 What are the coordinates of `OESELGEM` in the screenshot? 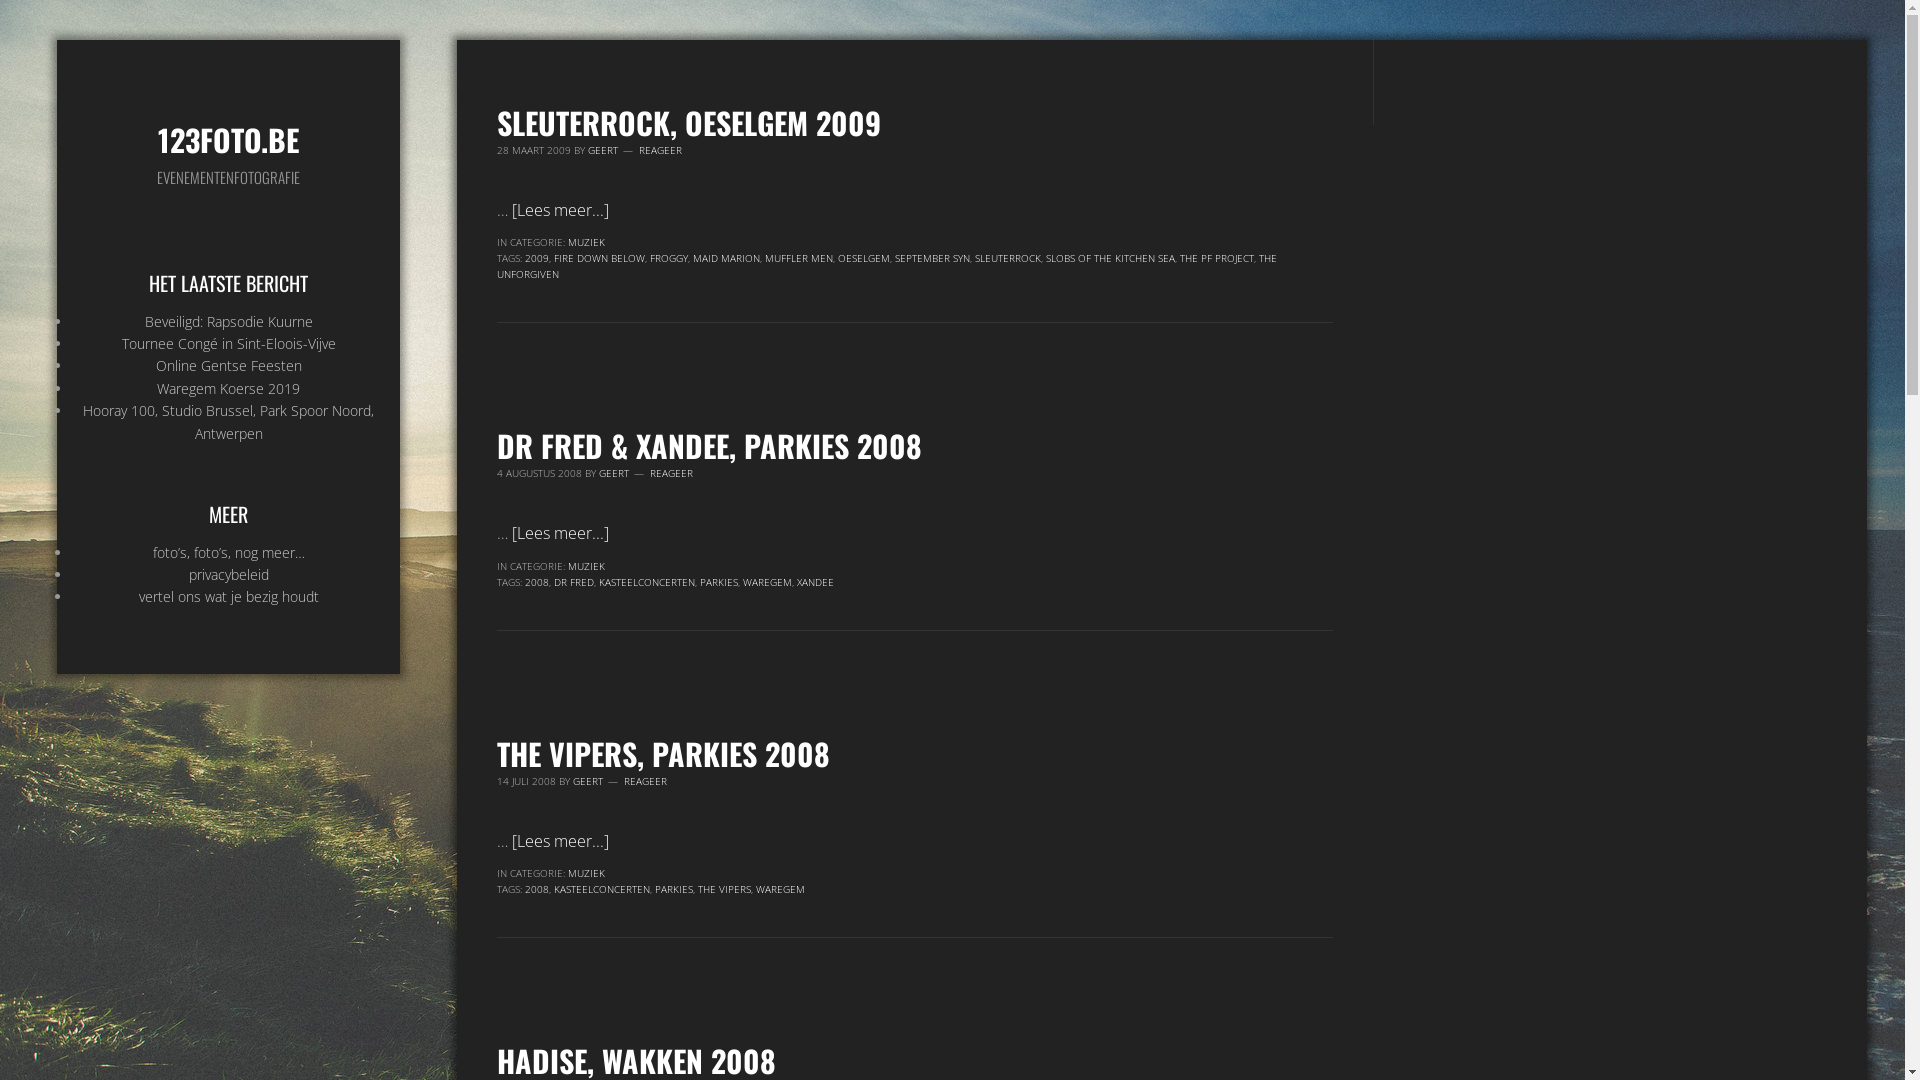 It's located at (864, 258).